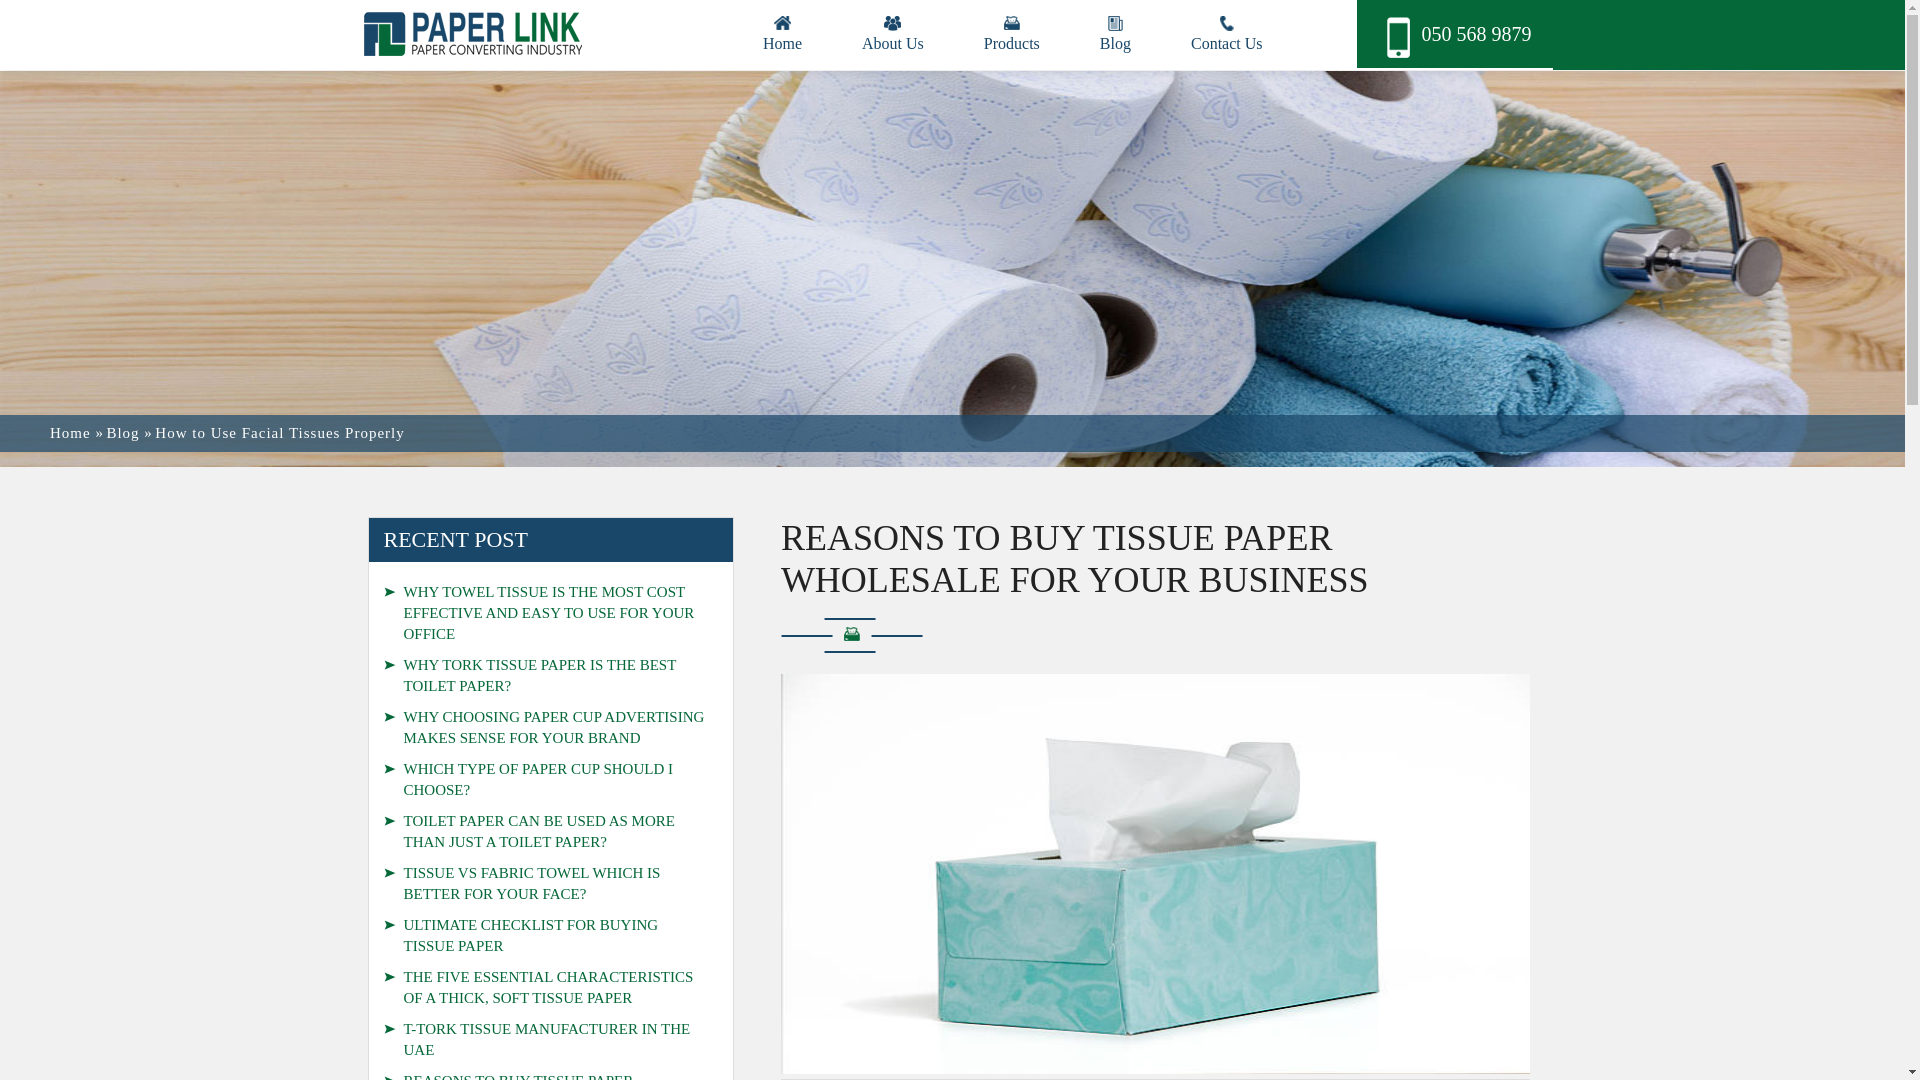  Describe the element at coordinates (1012, 26) in the screenshot. I see `Products` at that location.